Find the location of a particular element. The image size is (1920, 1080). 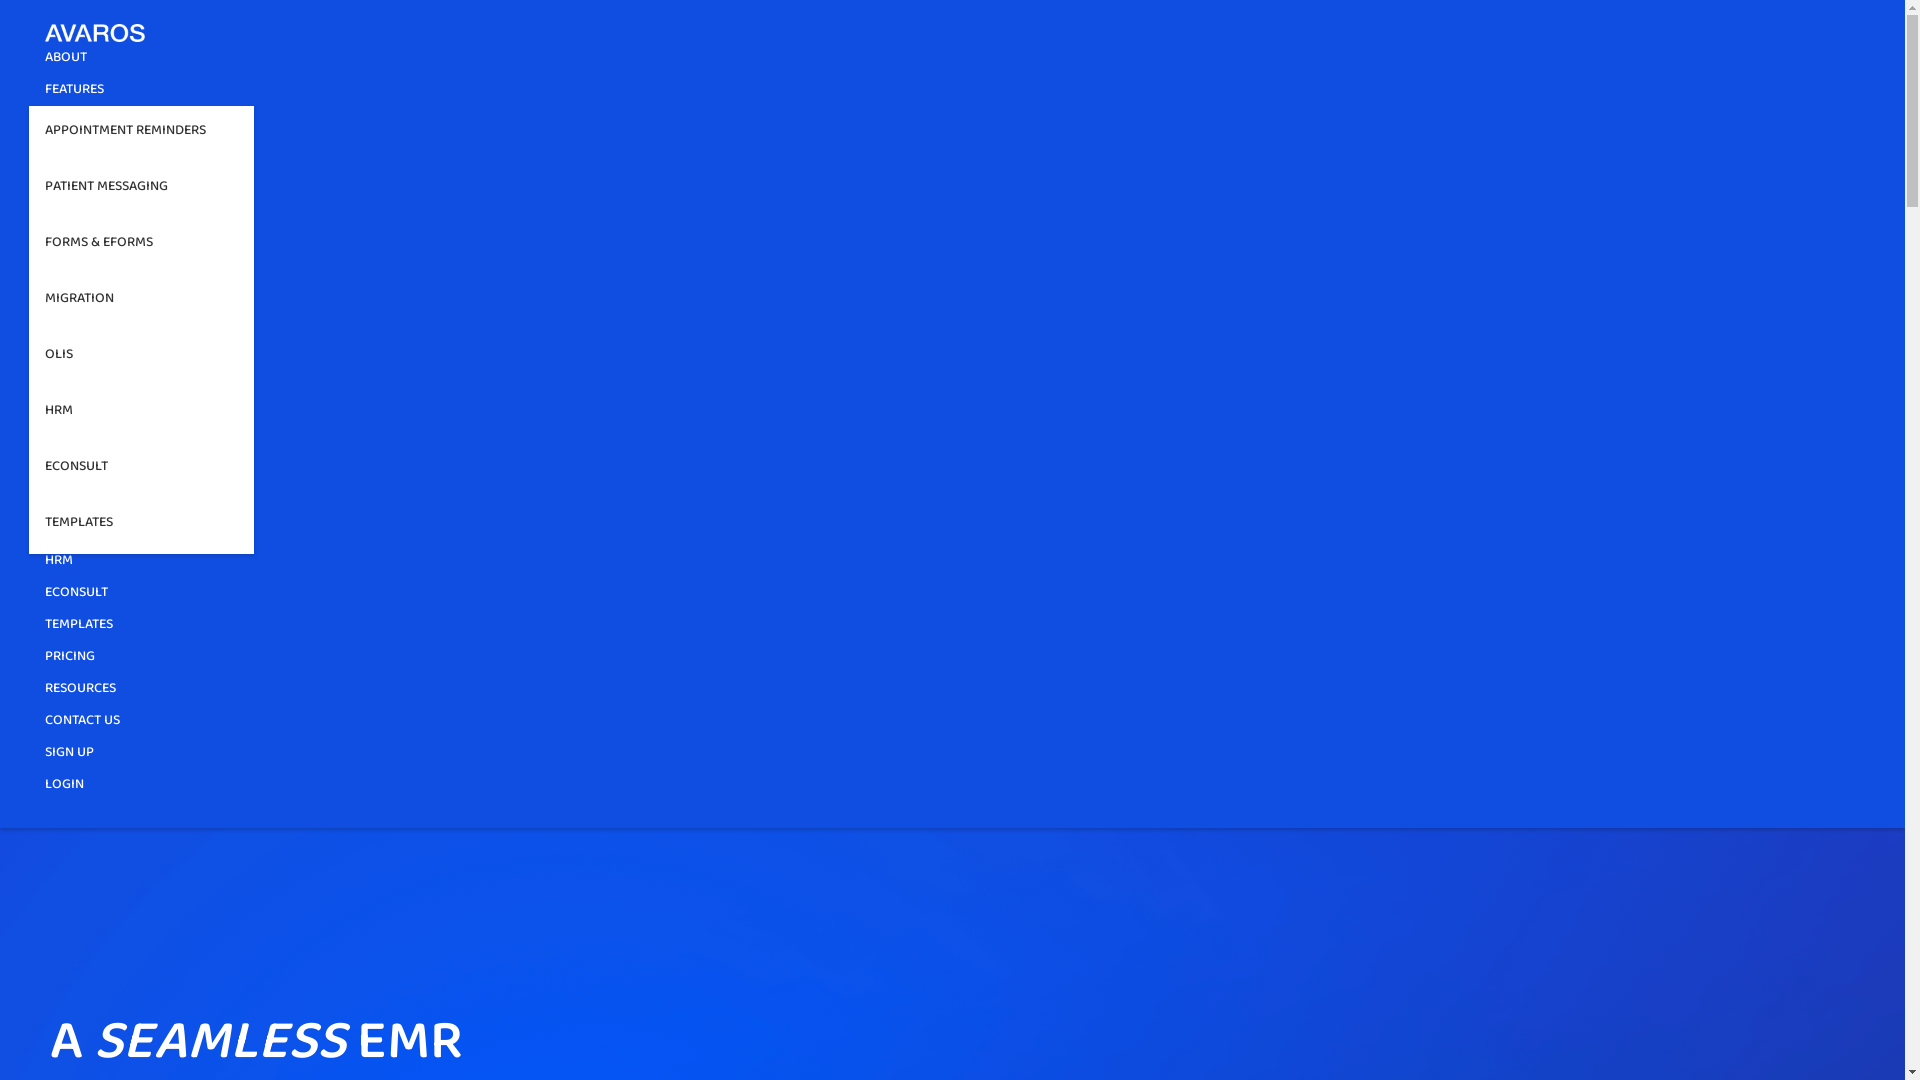

RESOURCES is located at coordinates (80, 157).